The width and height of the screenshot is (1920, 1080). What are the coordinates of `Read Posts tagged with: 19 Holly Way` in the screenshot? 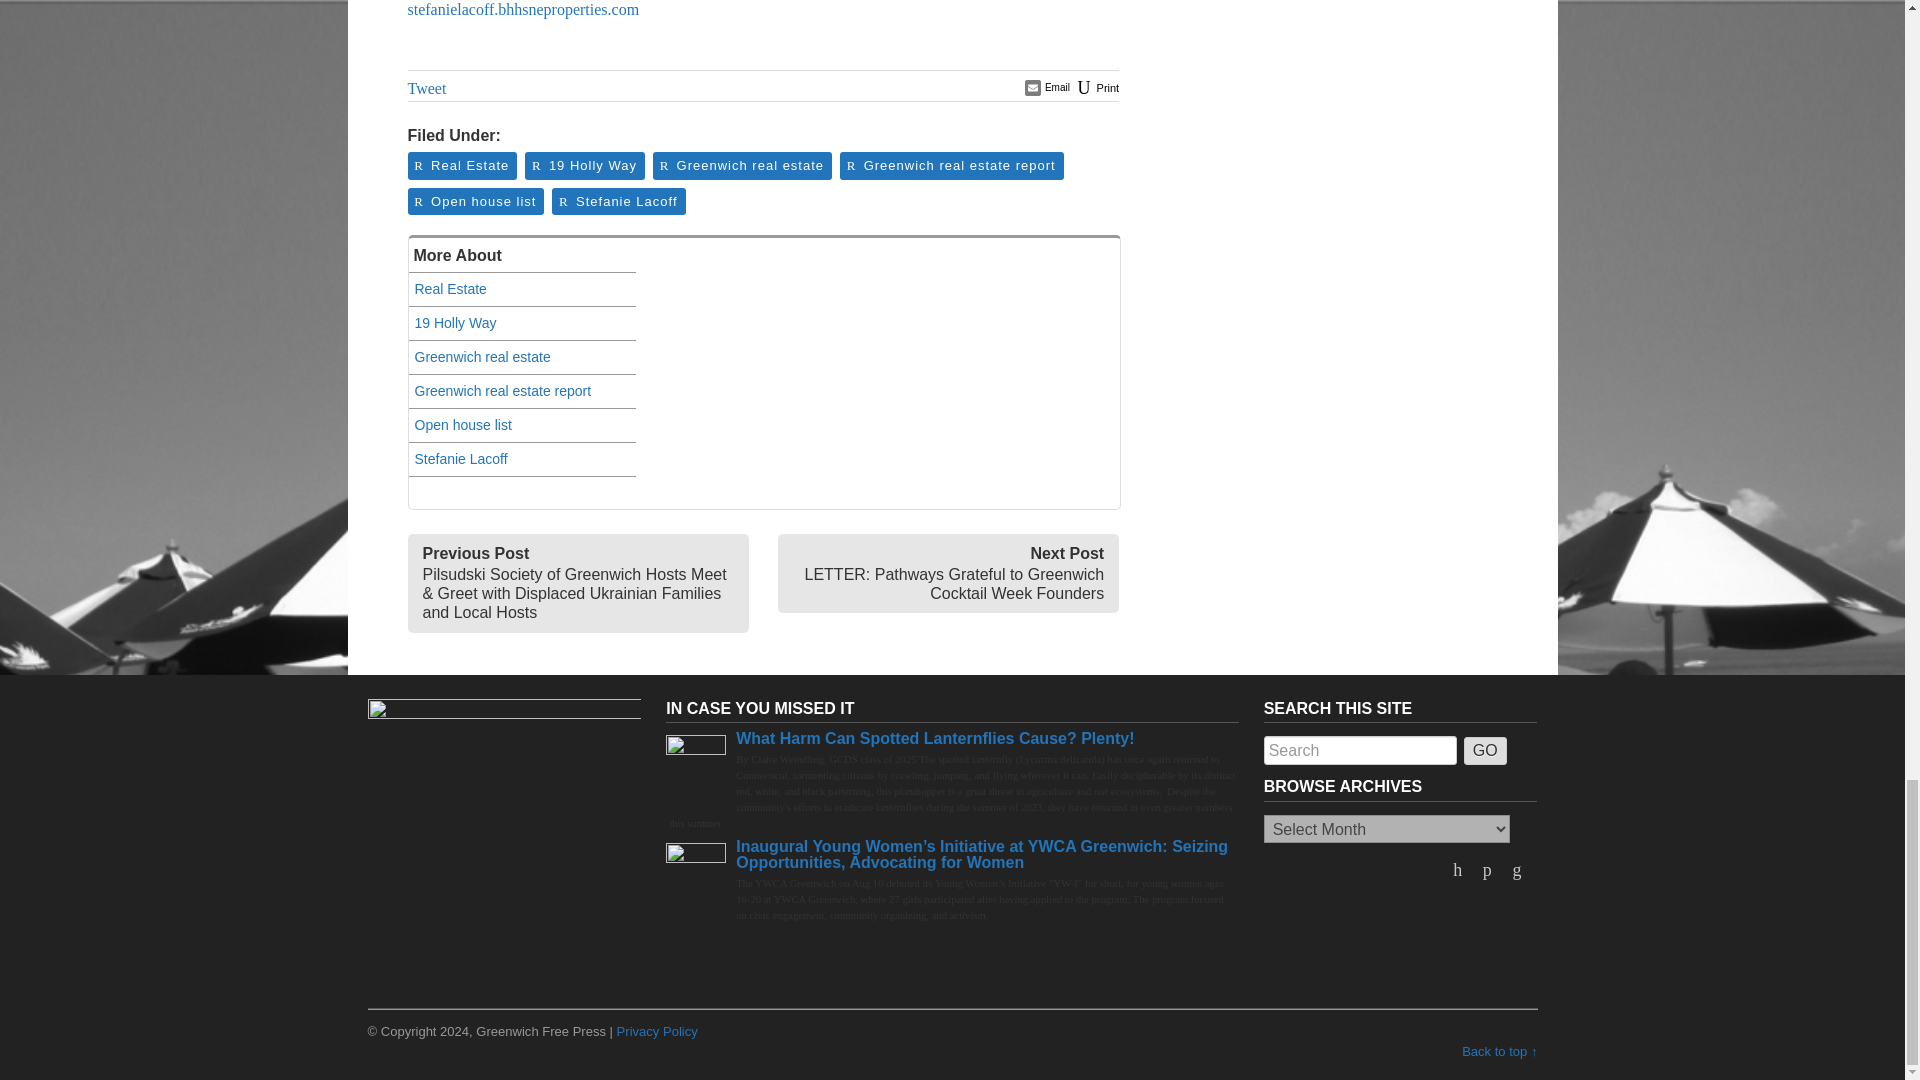 It's located at (583, 164).